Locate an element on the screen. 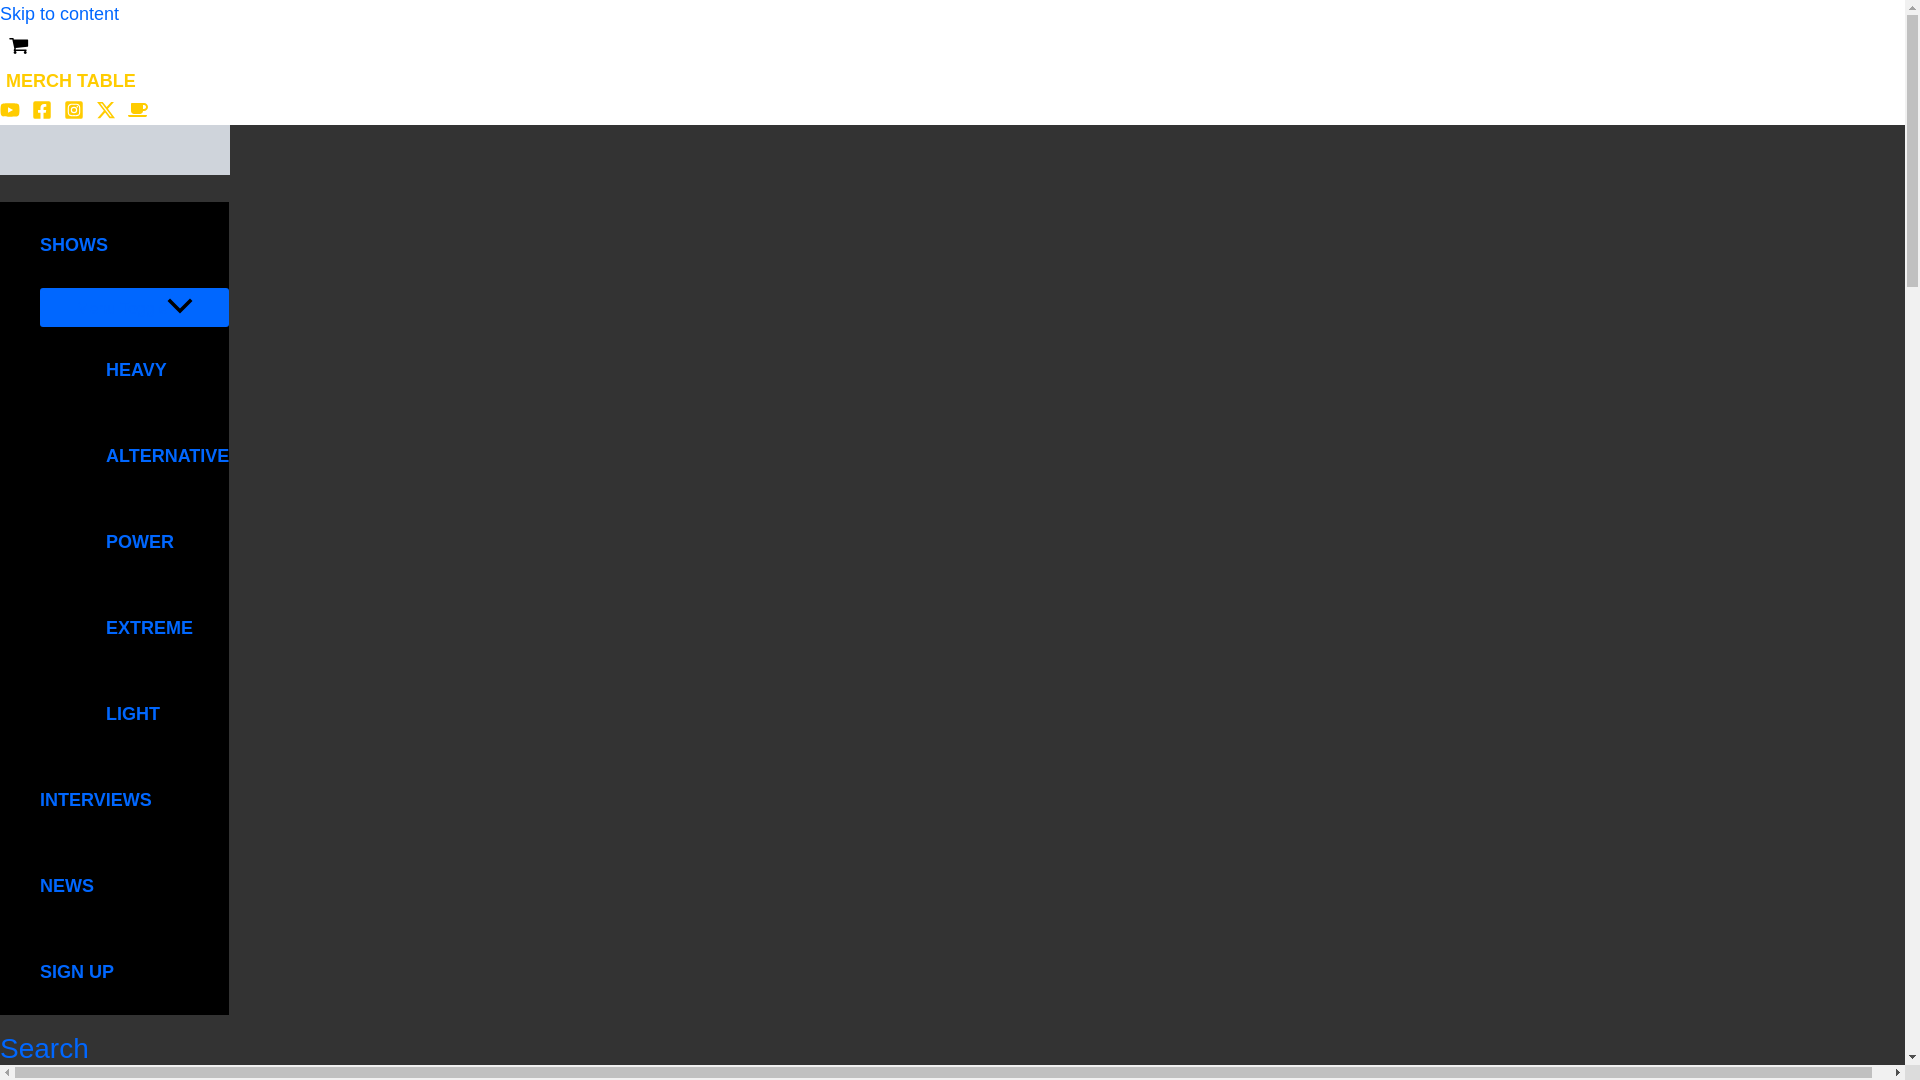 Image resolution: width=1920 pixels, height=1080 pixels. SIGN UP is located at coordinates (134, 972).